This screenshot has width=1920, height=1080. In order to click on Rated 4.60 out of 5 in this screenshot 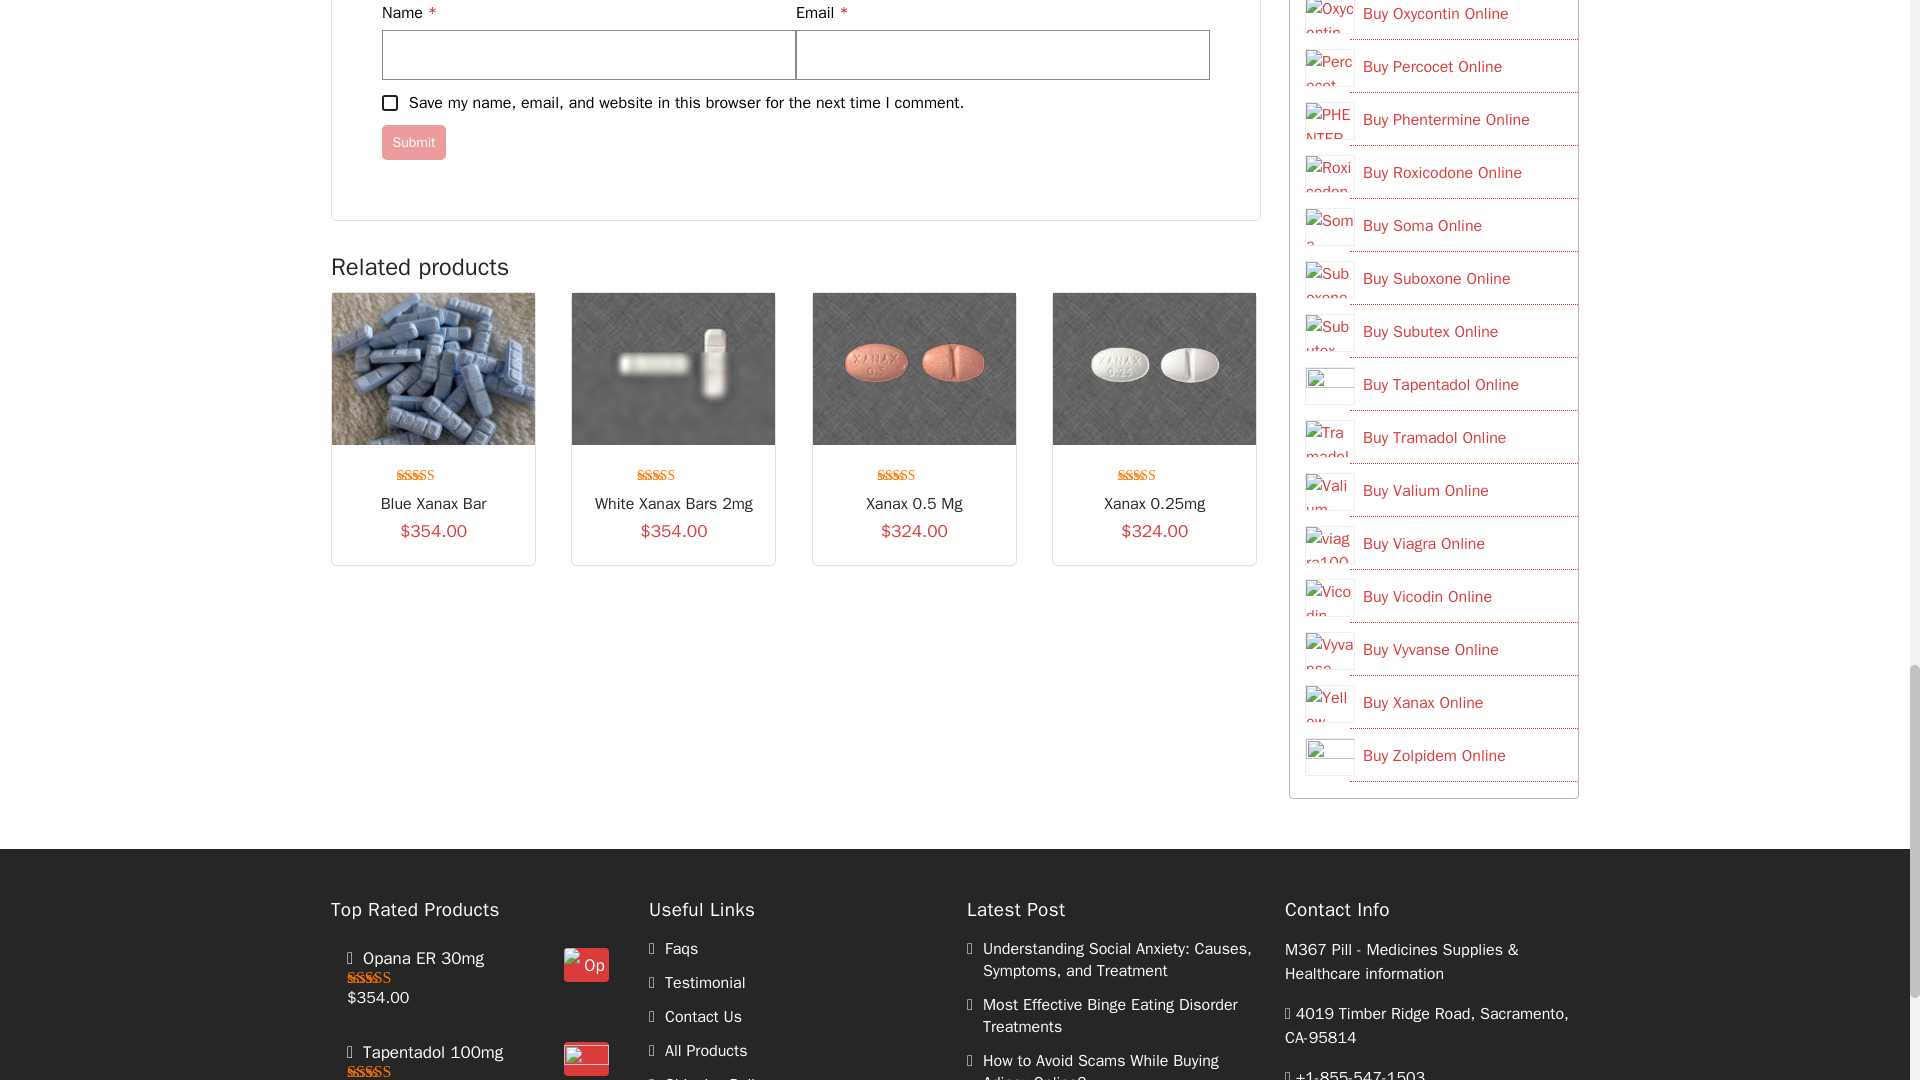, I will do `click(914, 473)`.